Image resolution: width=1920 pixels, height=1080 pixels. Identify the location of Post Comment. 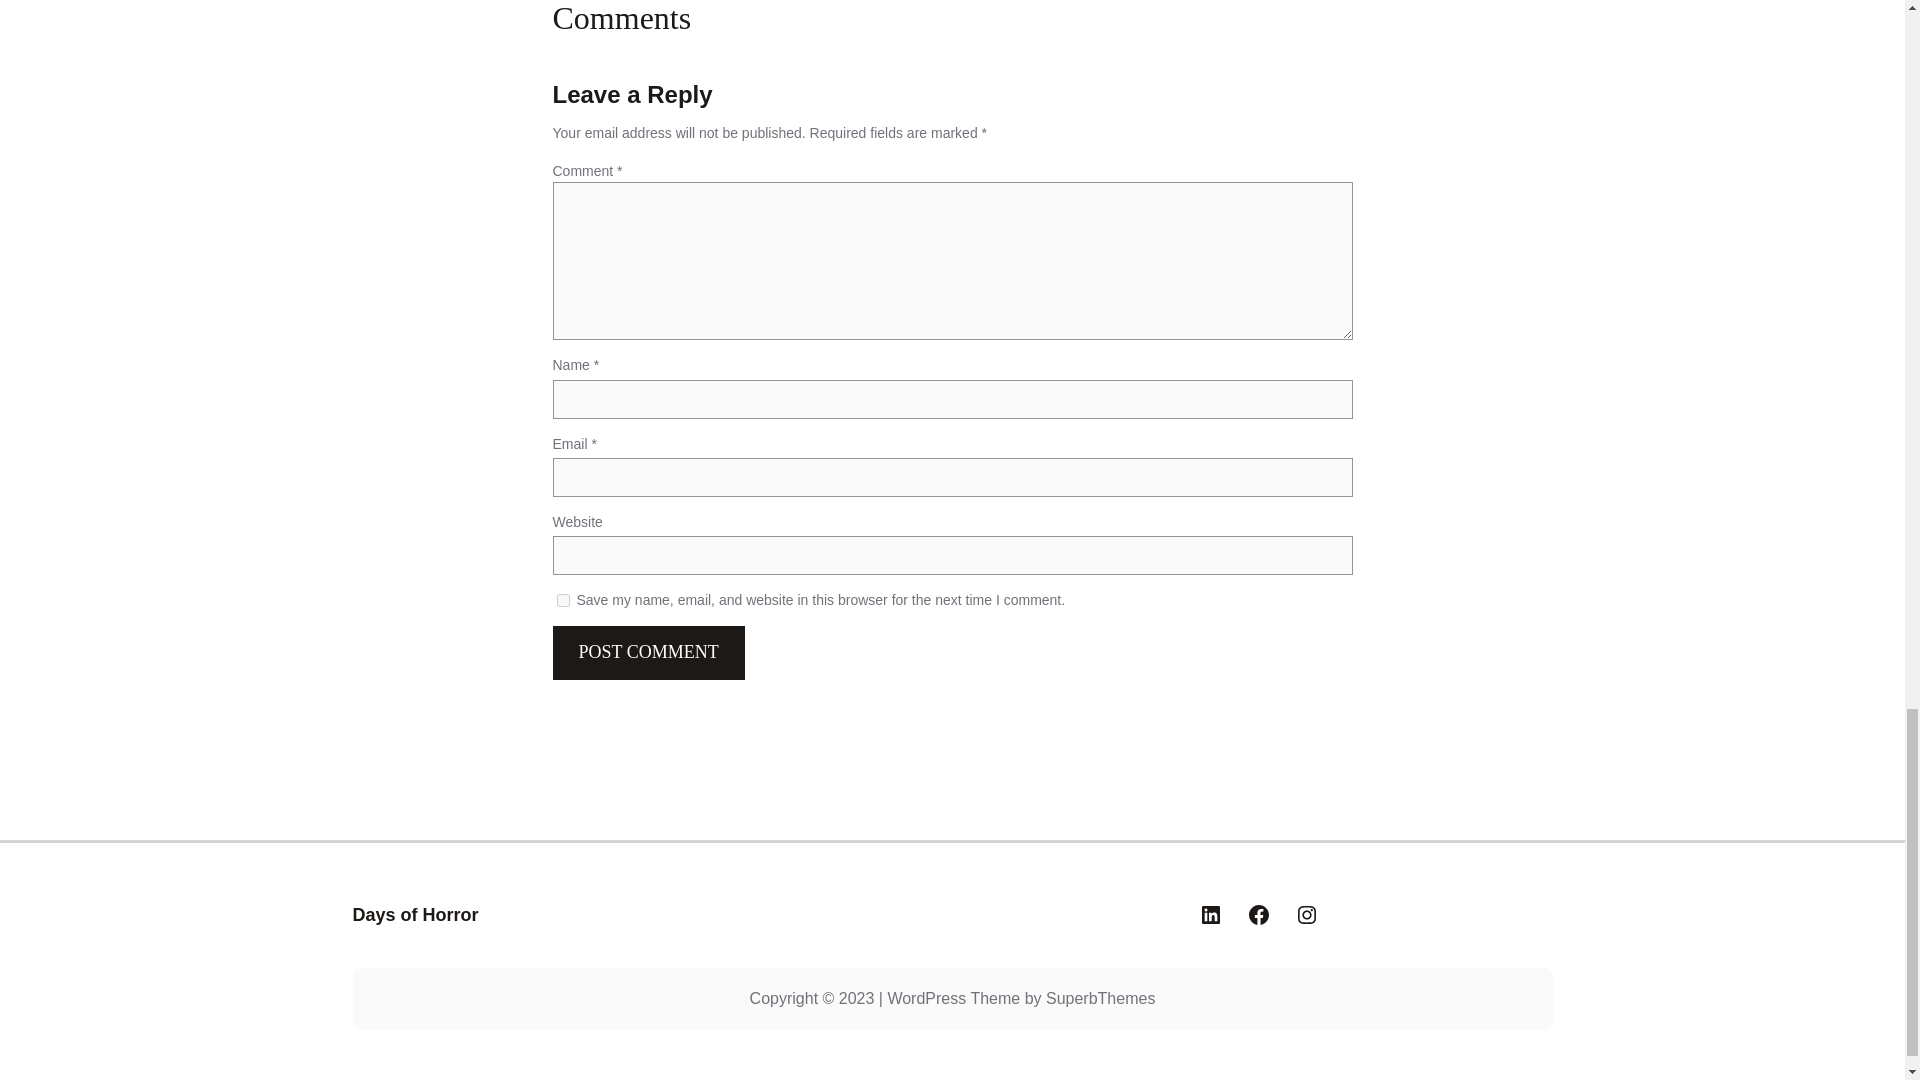
(648, 652).